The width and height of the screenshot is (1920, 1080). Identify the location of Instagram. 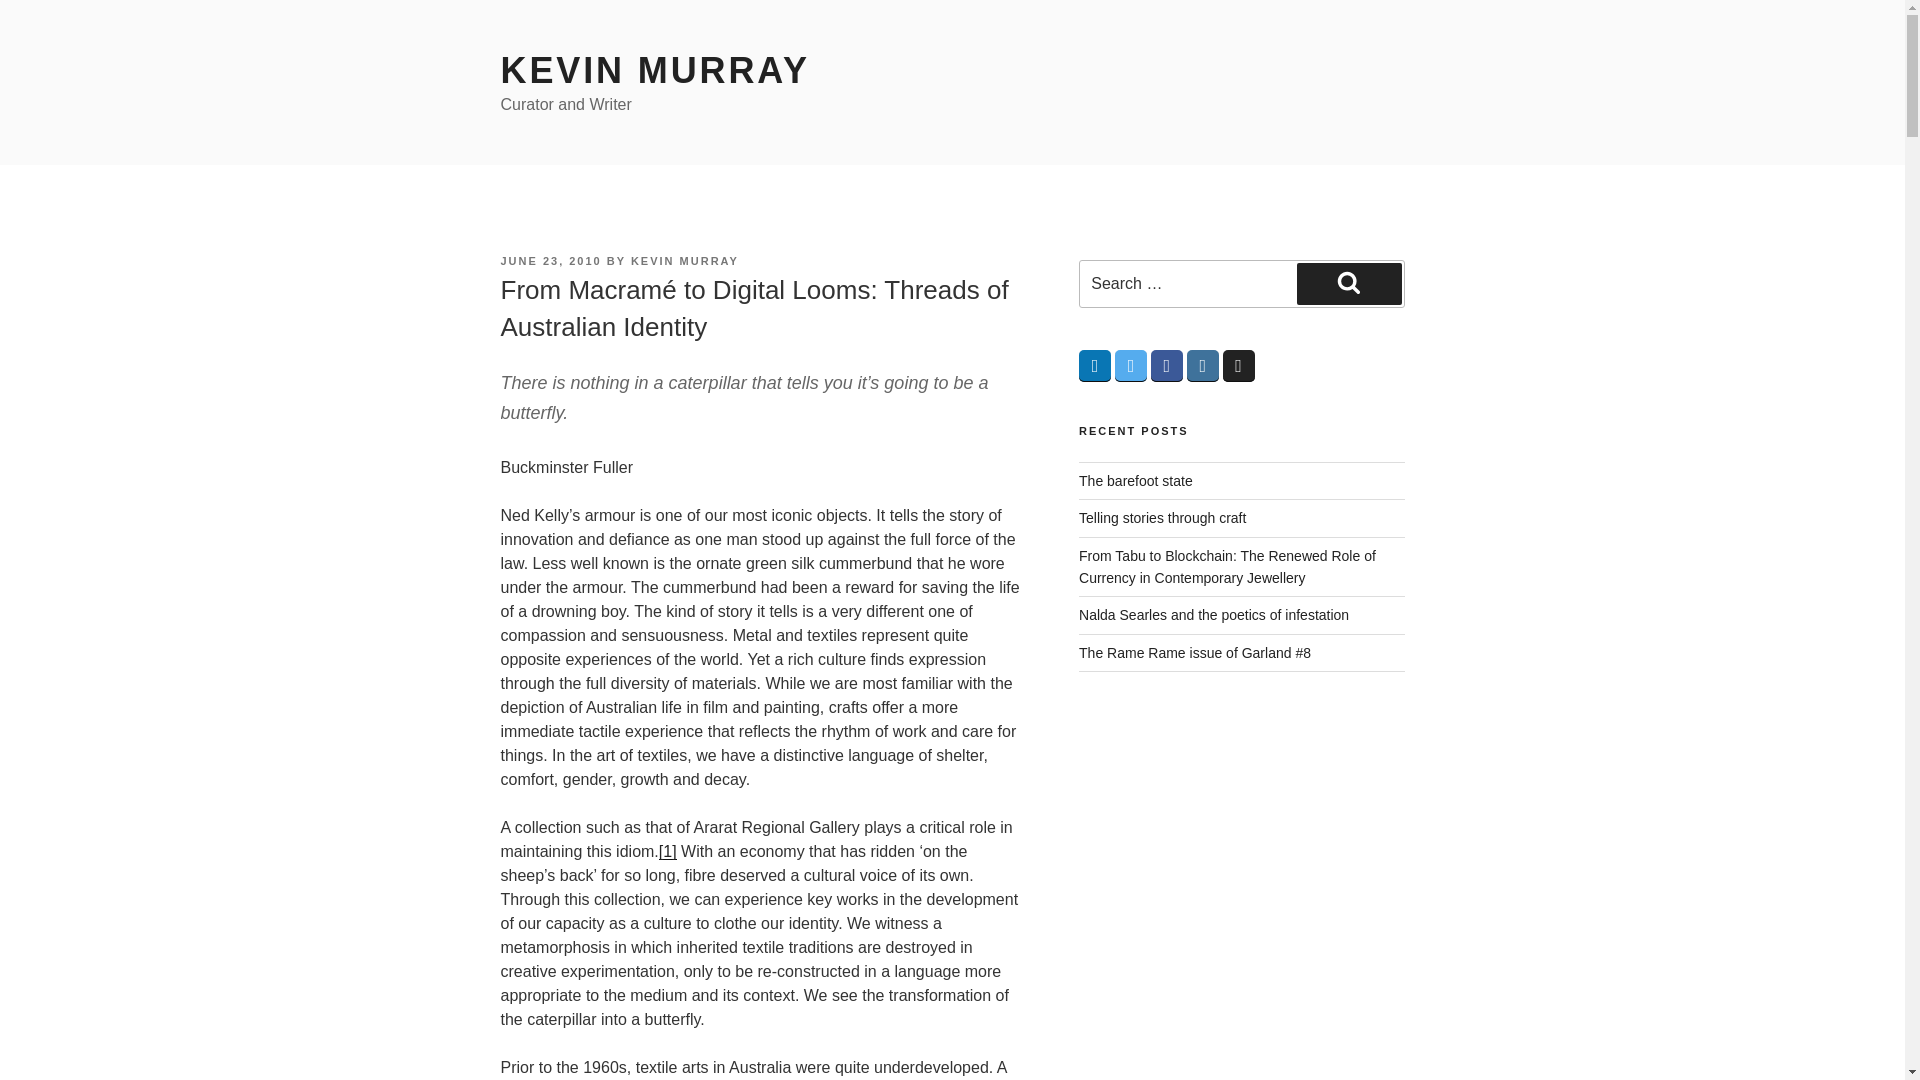
(1202, 366).